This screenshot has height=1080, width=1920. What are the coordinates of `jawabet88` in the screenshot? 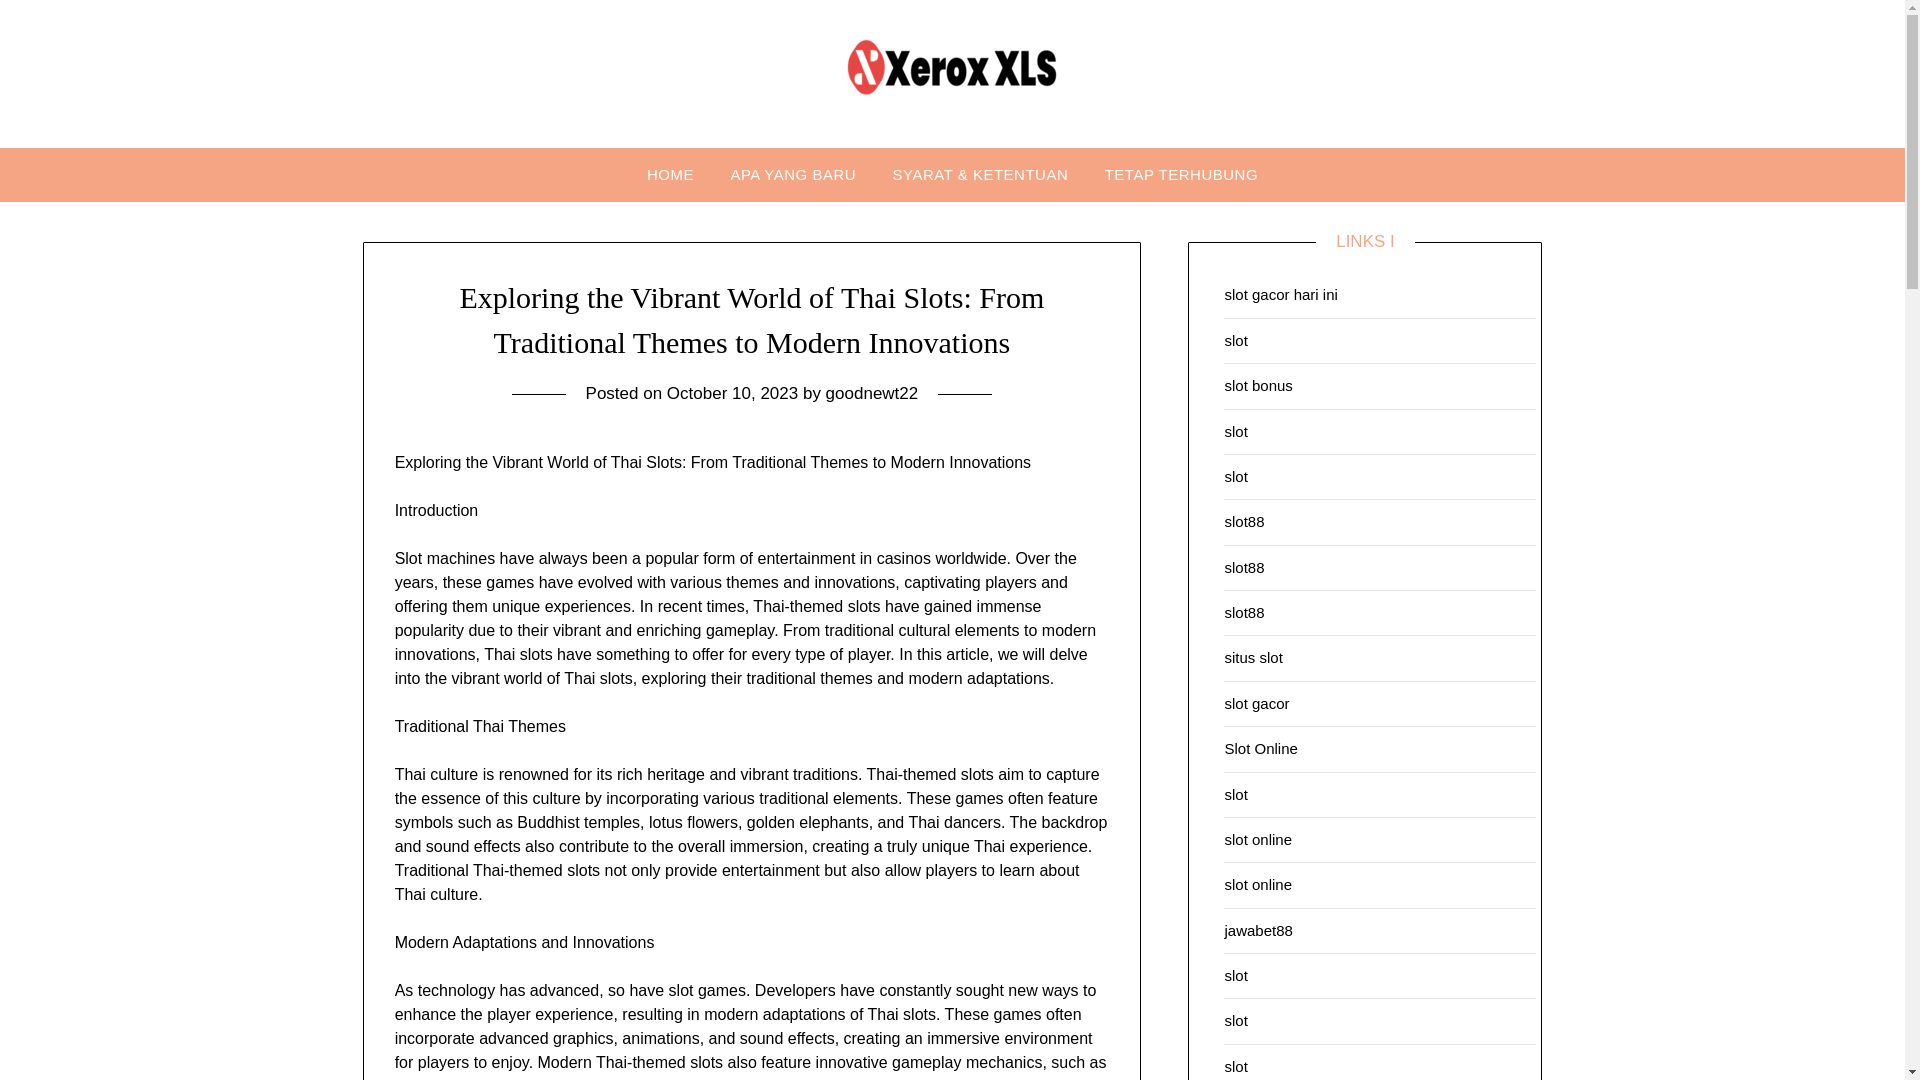 It's located at (1258, 930).